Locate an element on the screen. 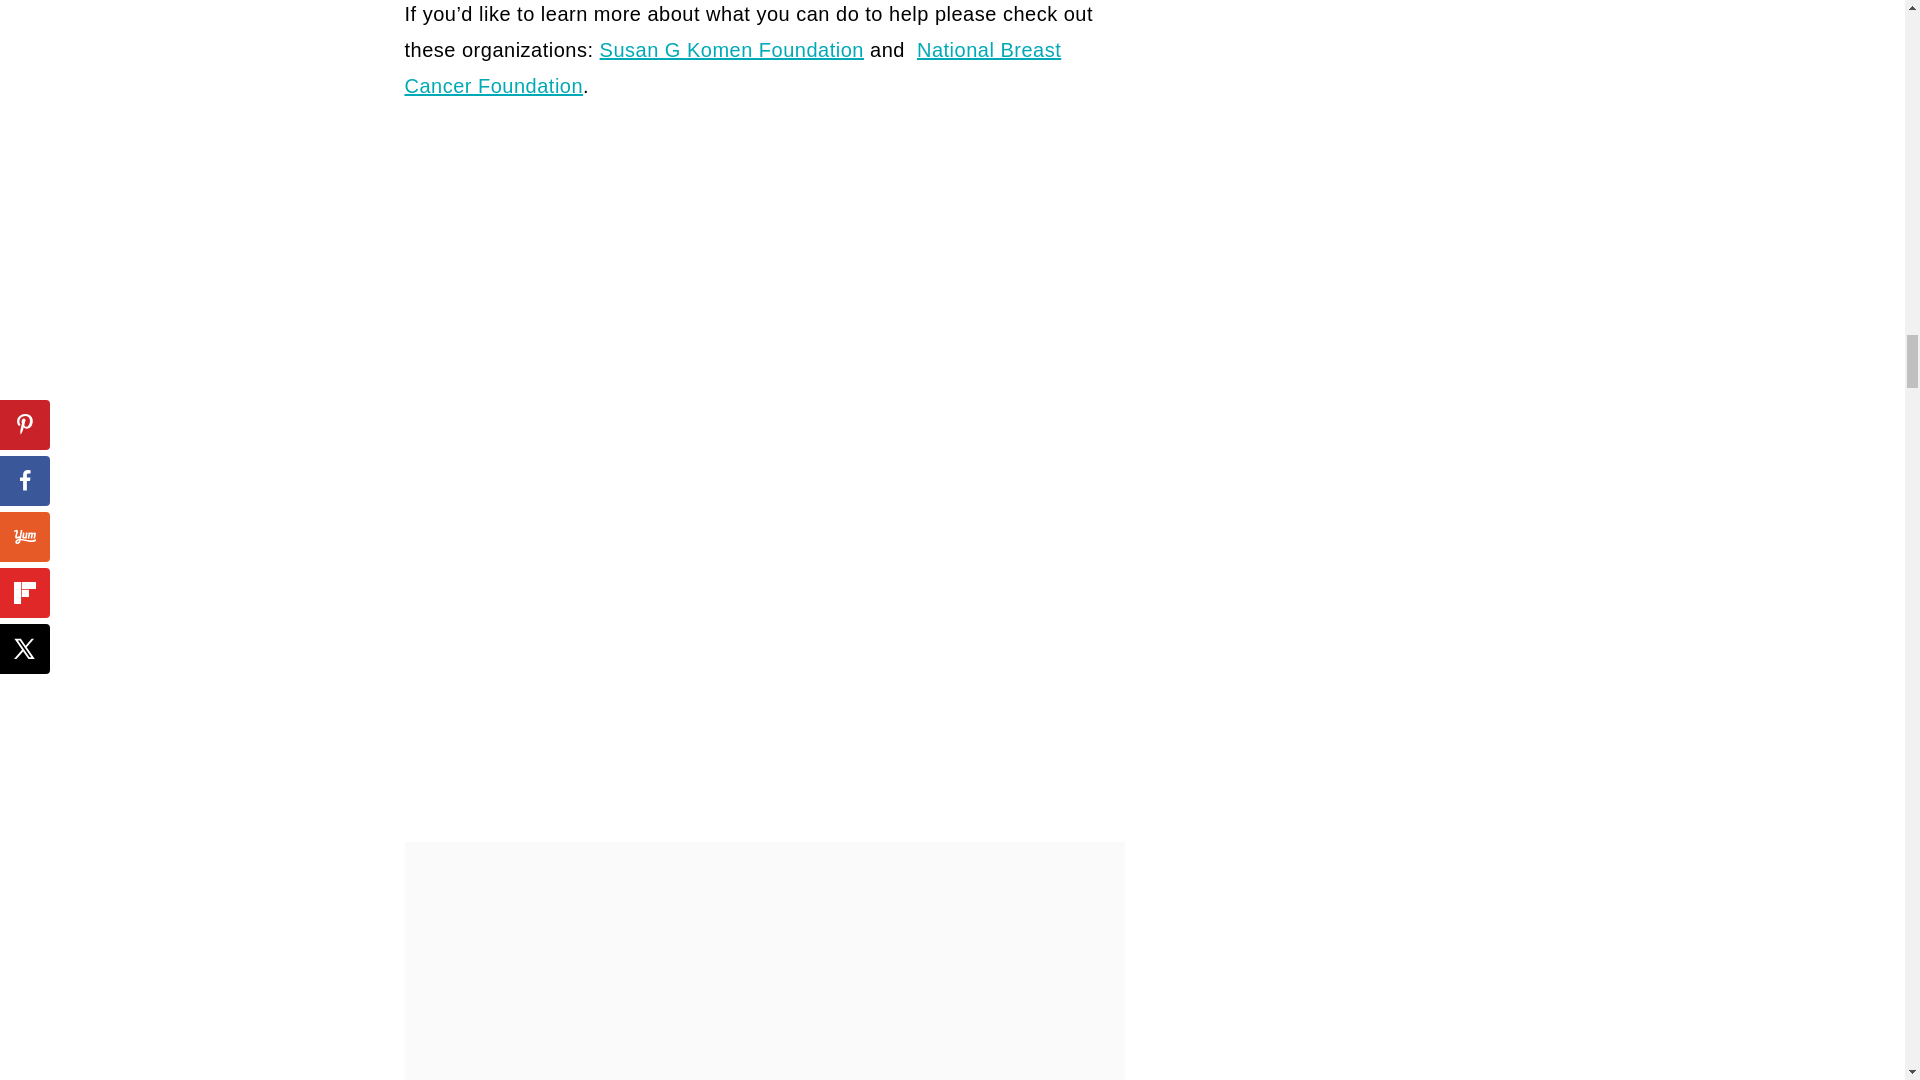 This screenshot has height=1080, width=1920. Susan G Komen Foundation is located at coordinates (732, 49).